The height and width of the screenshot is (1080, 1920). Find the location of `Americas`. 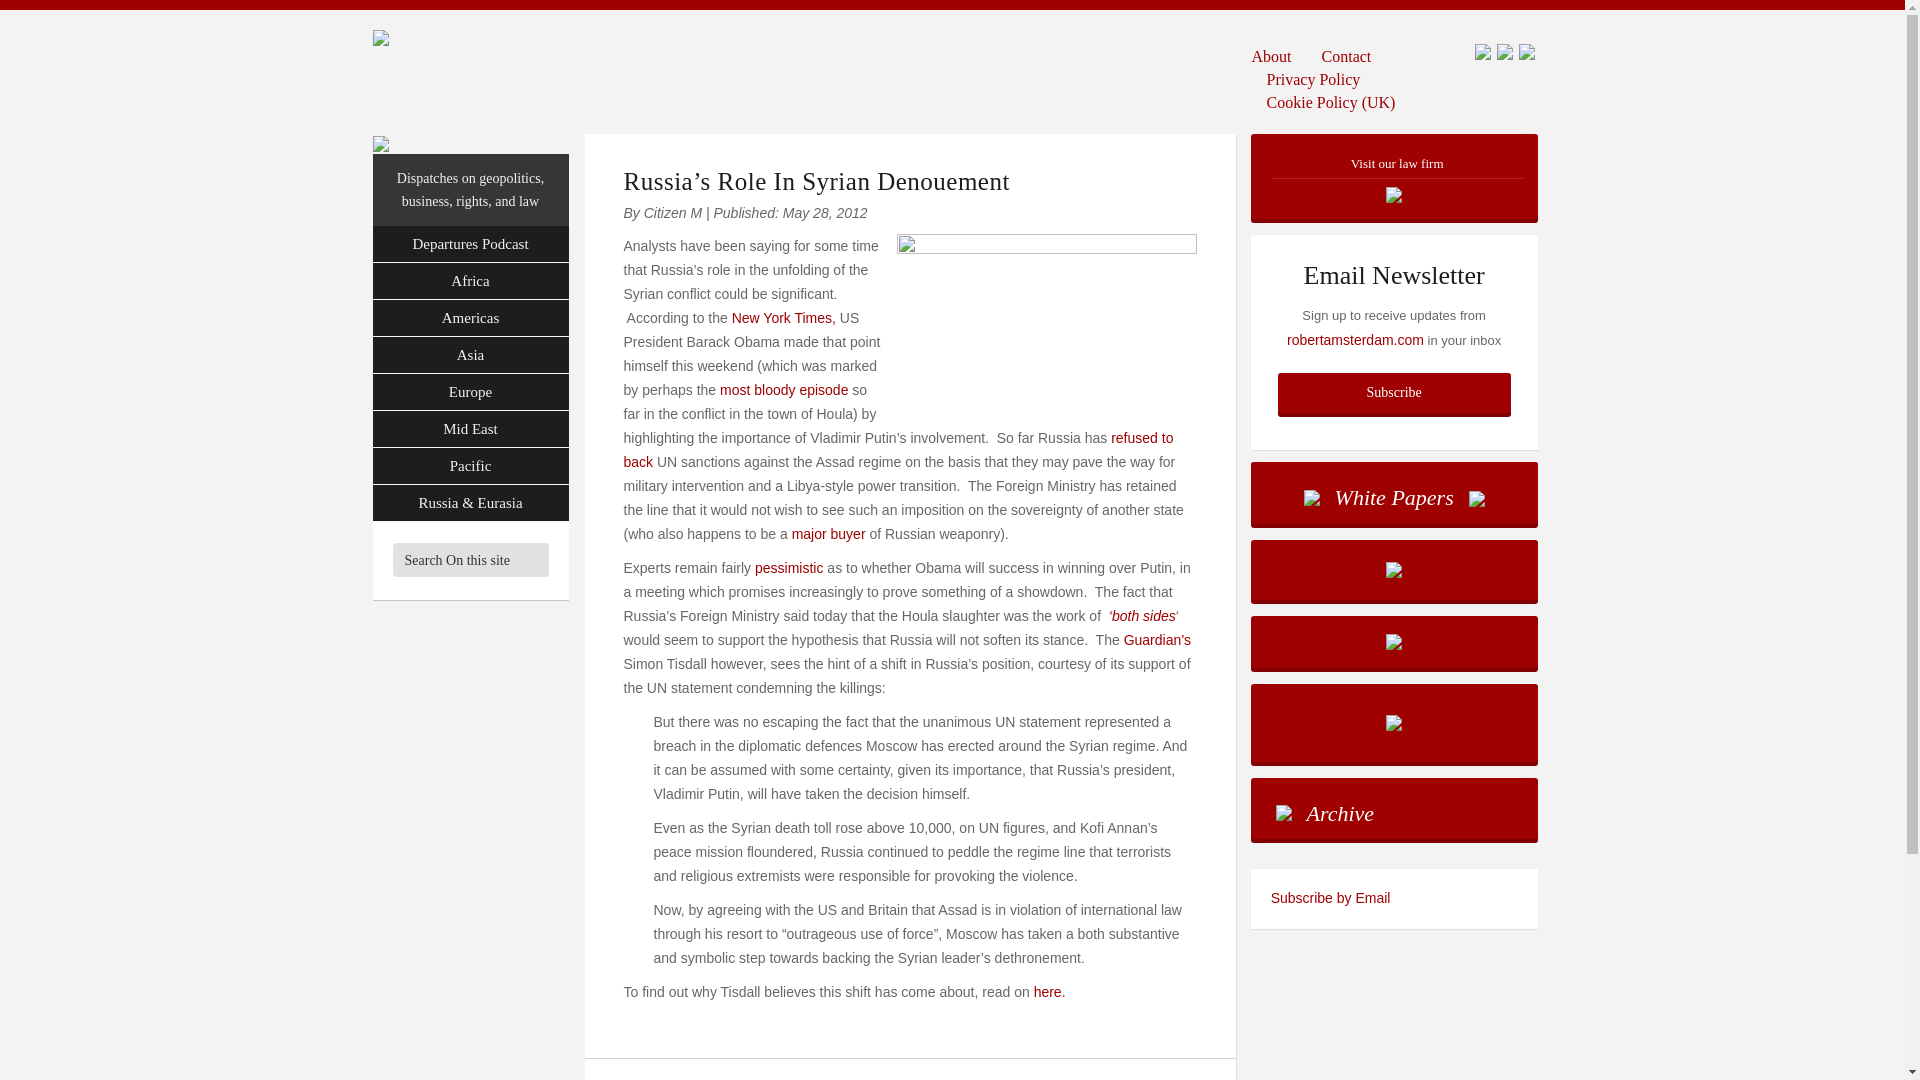

Americas is located at coordinates (470, 318).